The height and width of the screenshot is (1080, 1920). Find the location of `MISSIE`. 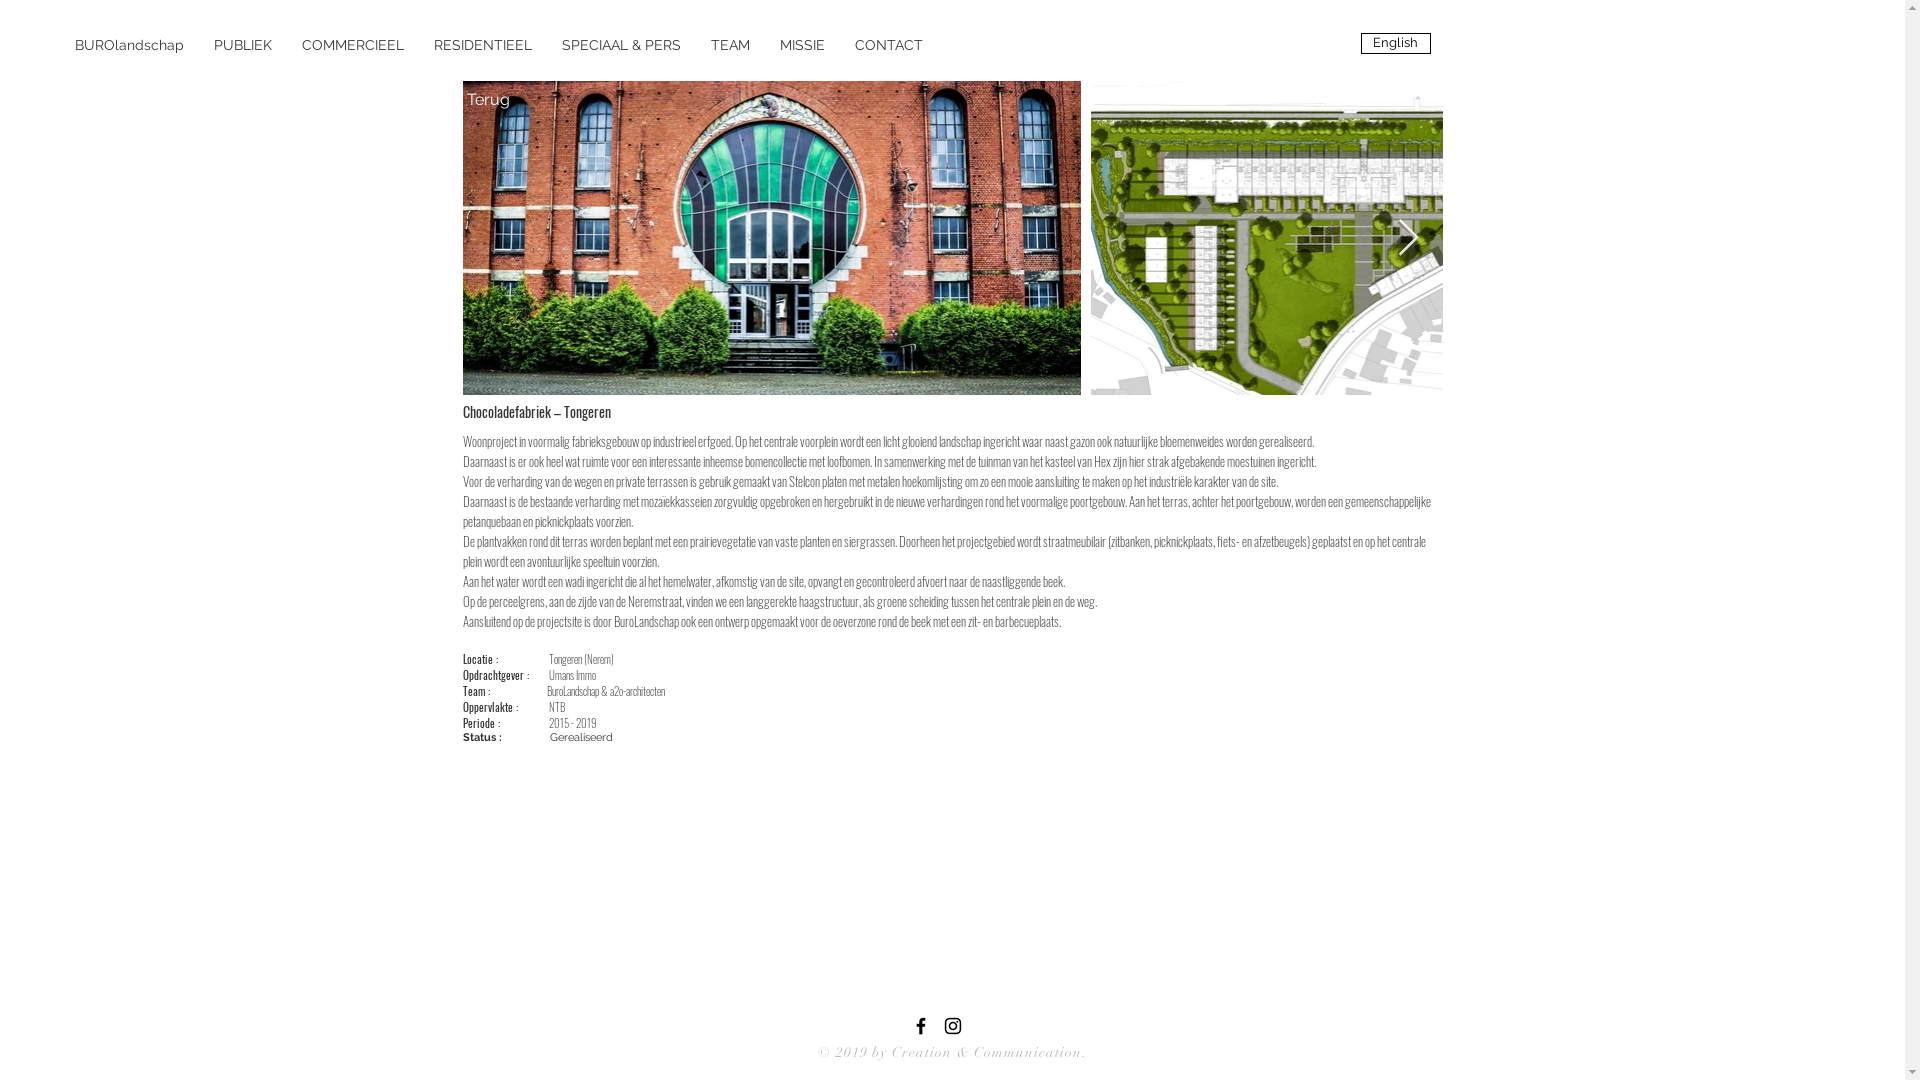

MISSIE is located at coordinates (802, 45).